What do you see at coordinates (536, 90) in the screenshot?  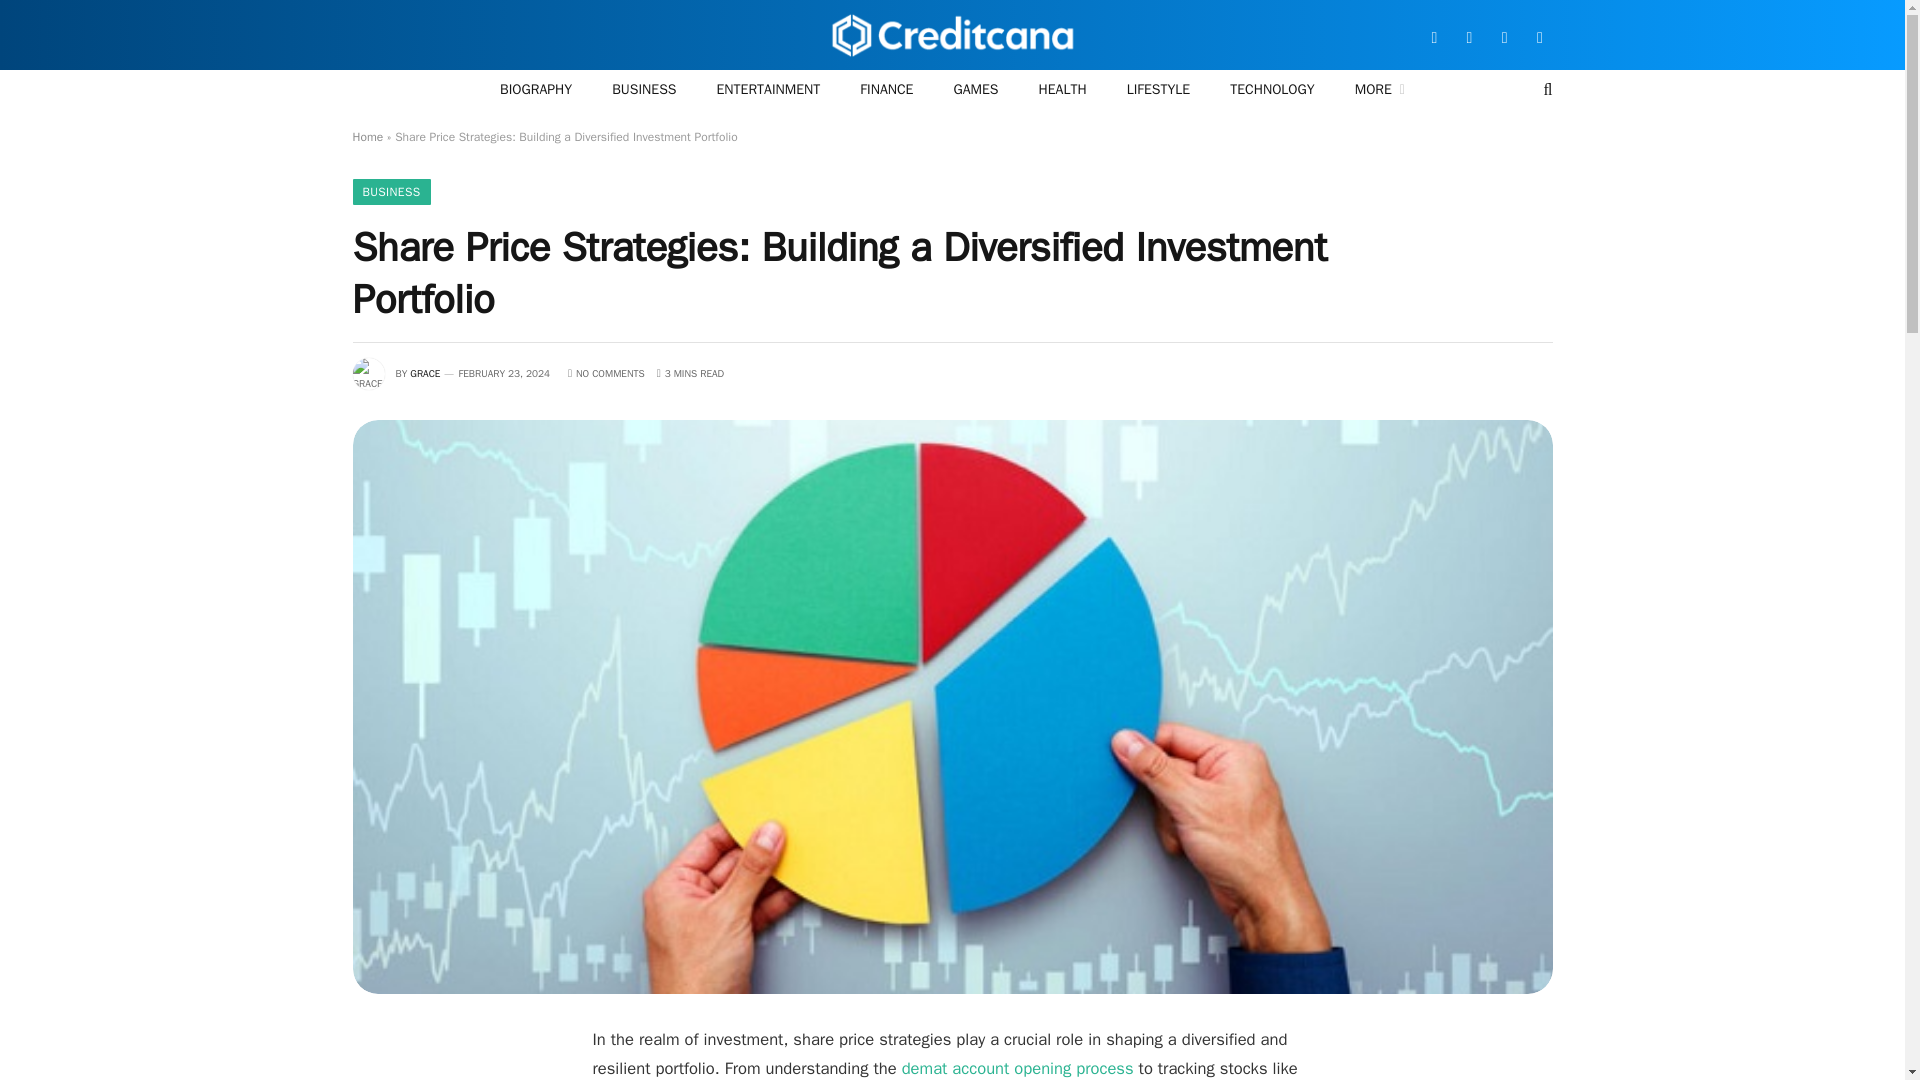 I see `BIOGRAPHY` at bounding box center [536, 90].